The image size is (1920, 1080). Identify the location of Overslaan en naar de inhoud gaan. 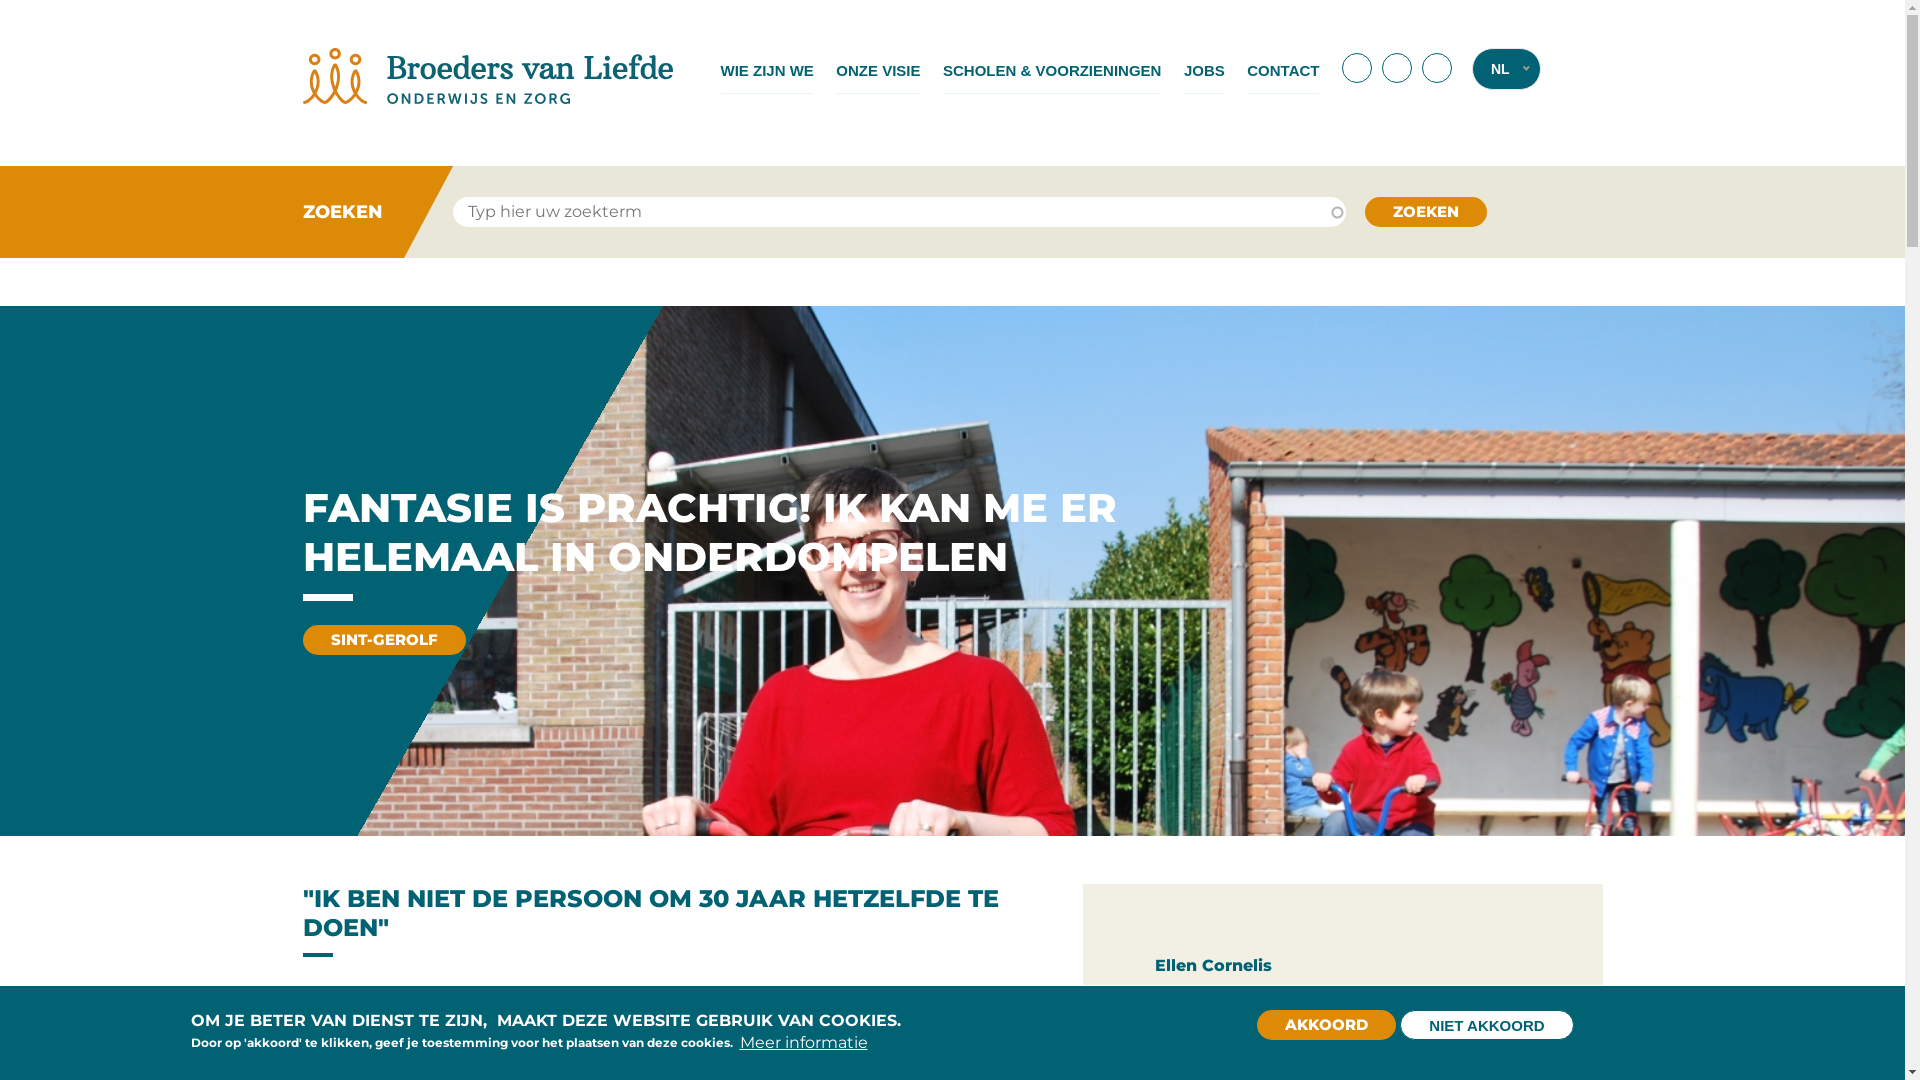
(0, 0).